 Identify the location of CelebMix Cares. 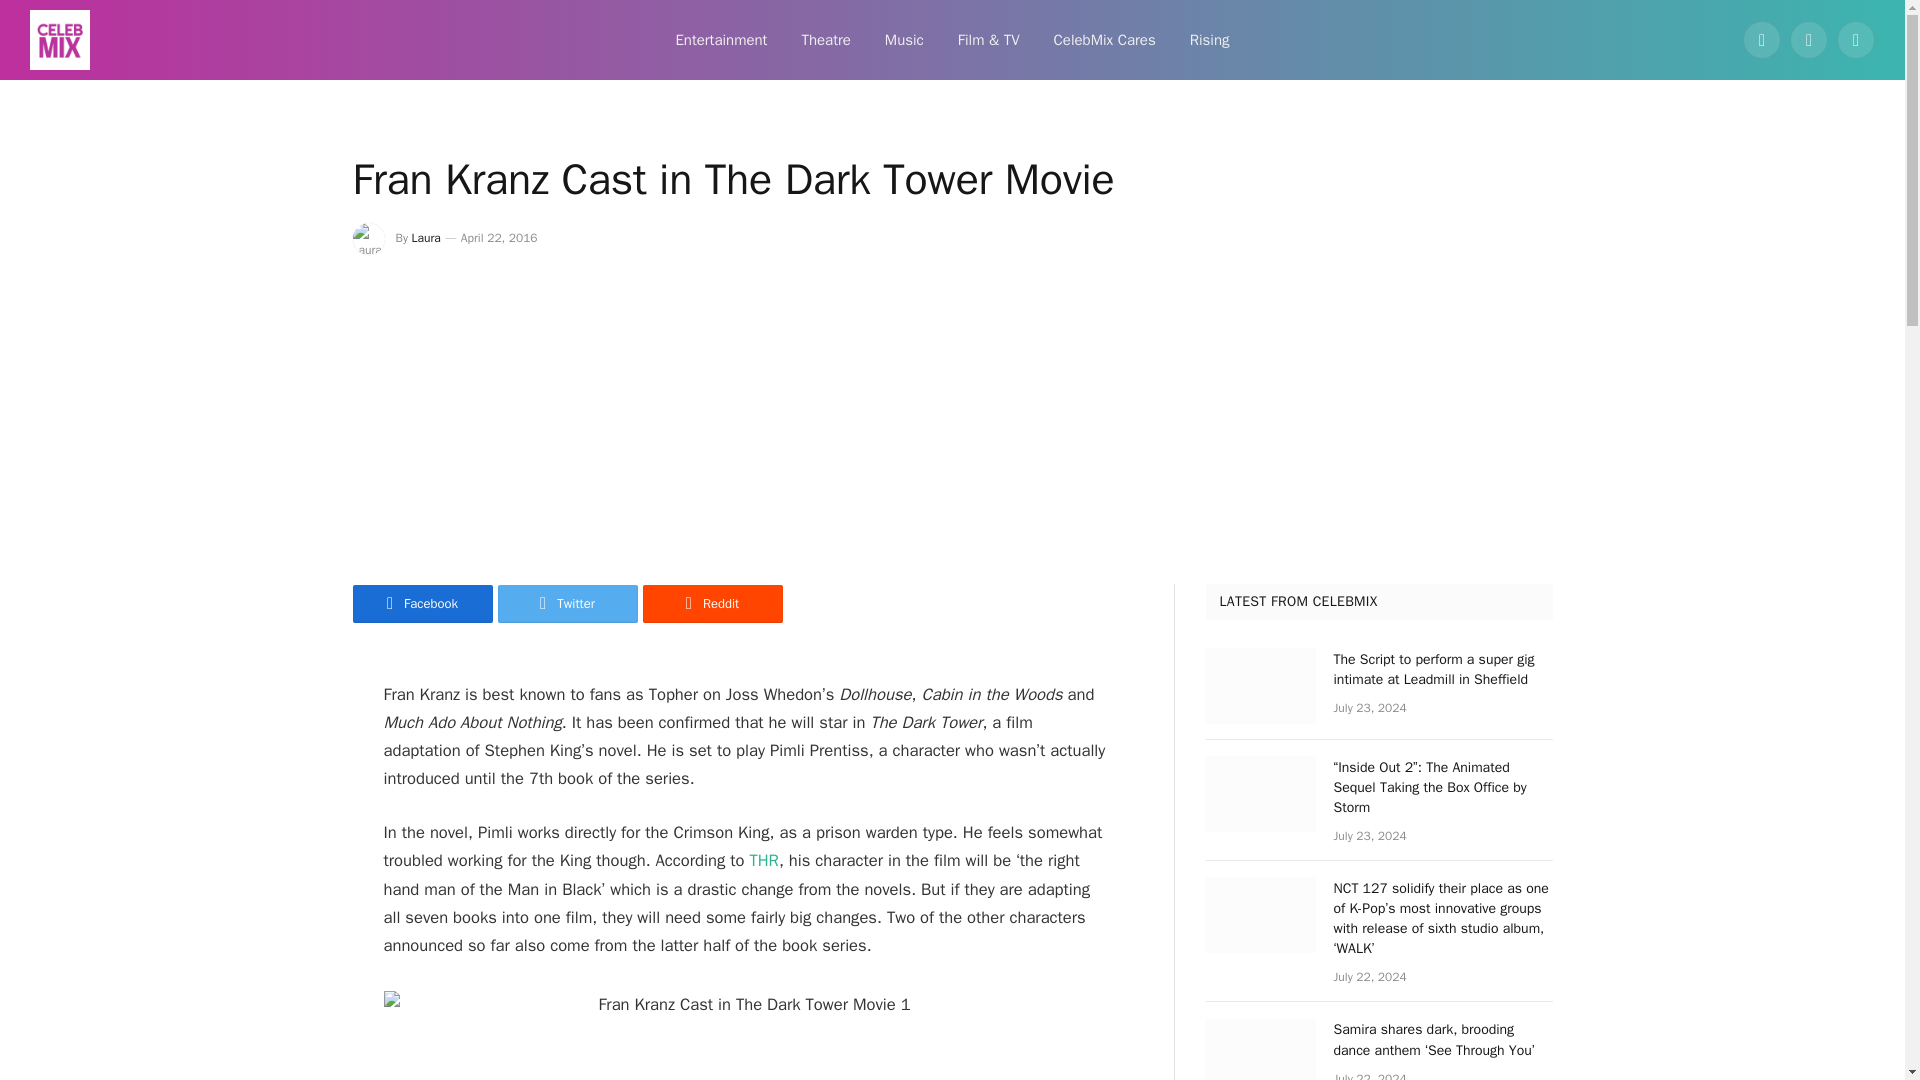
(1104, 40).